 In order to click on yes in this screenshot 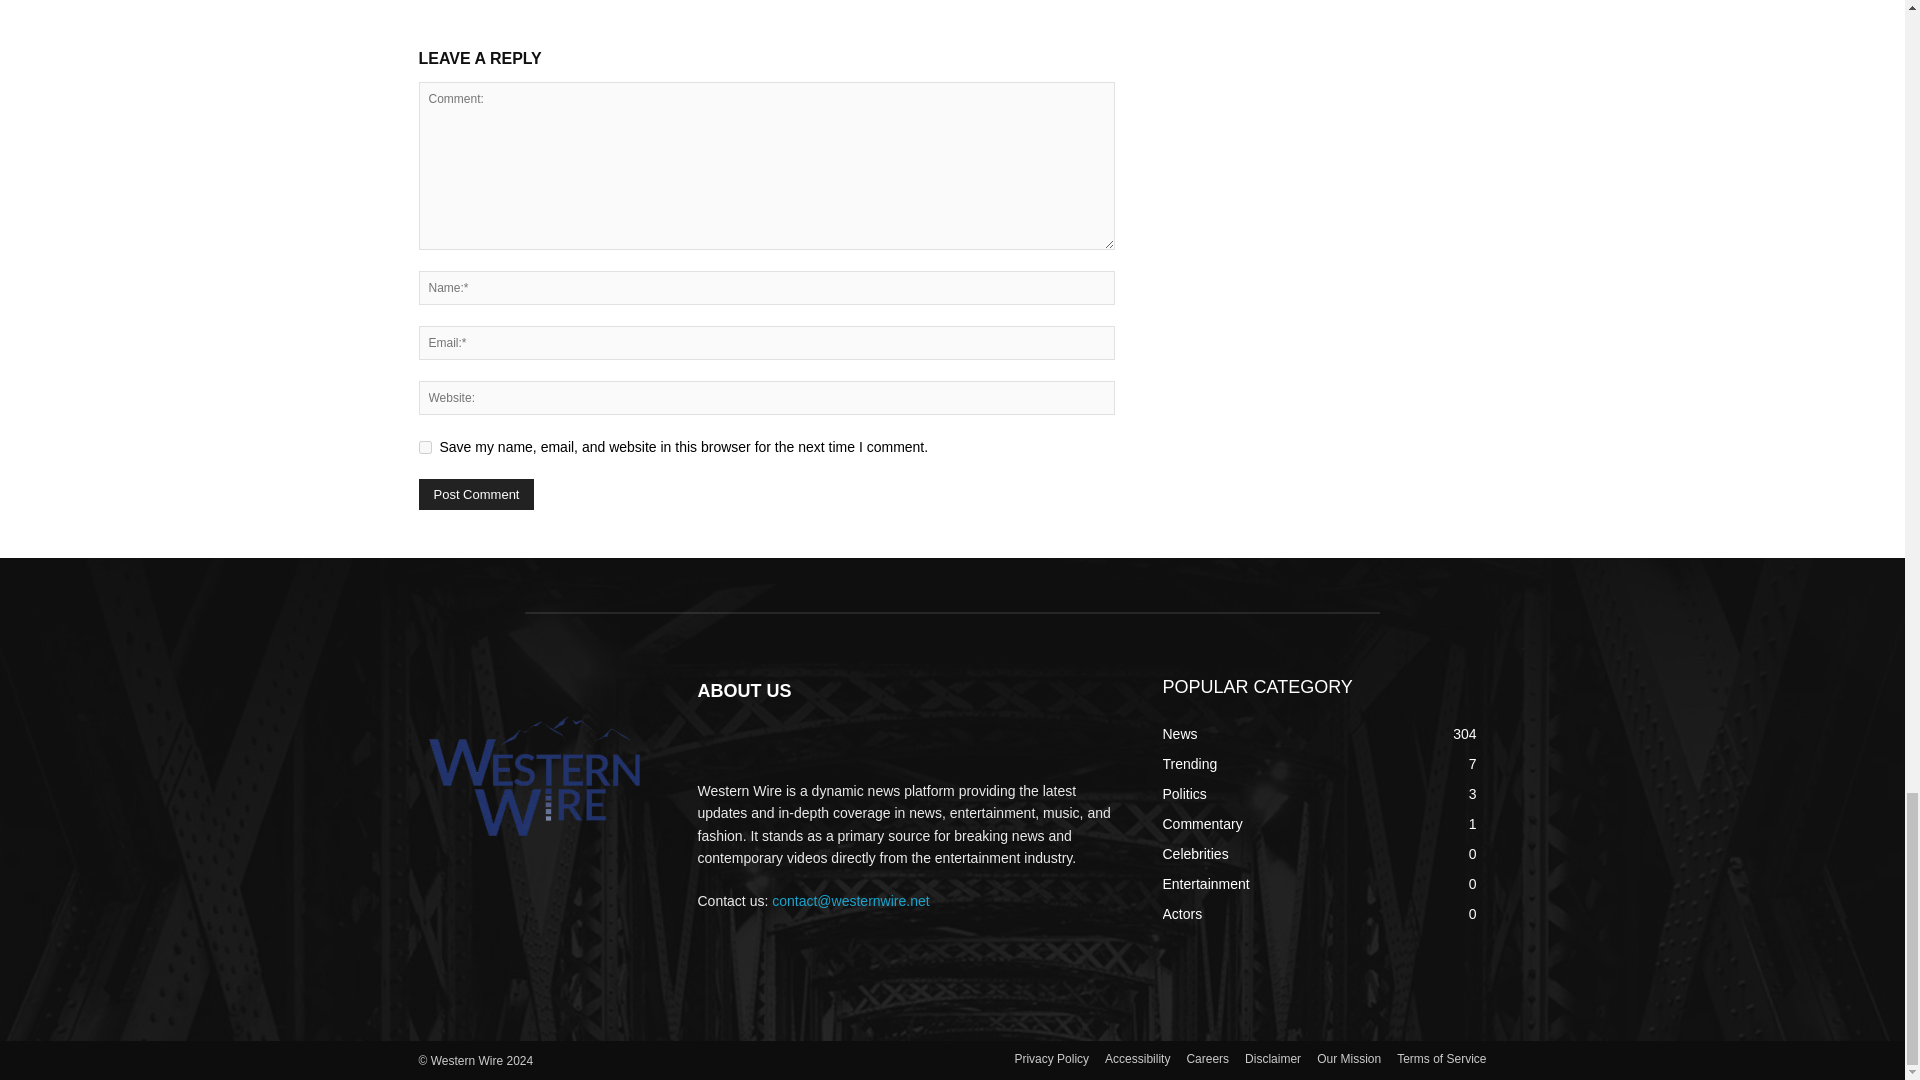, I will do `click(424, 446)`.